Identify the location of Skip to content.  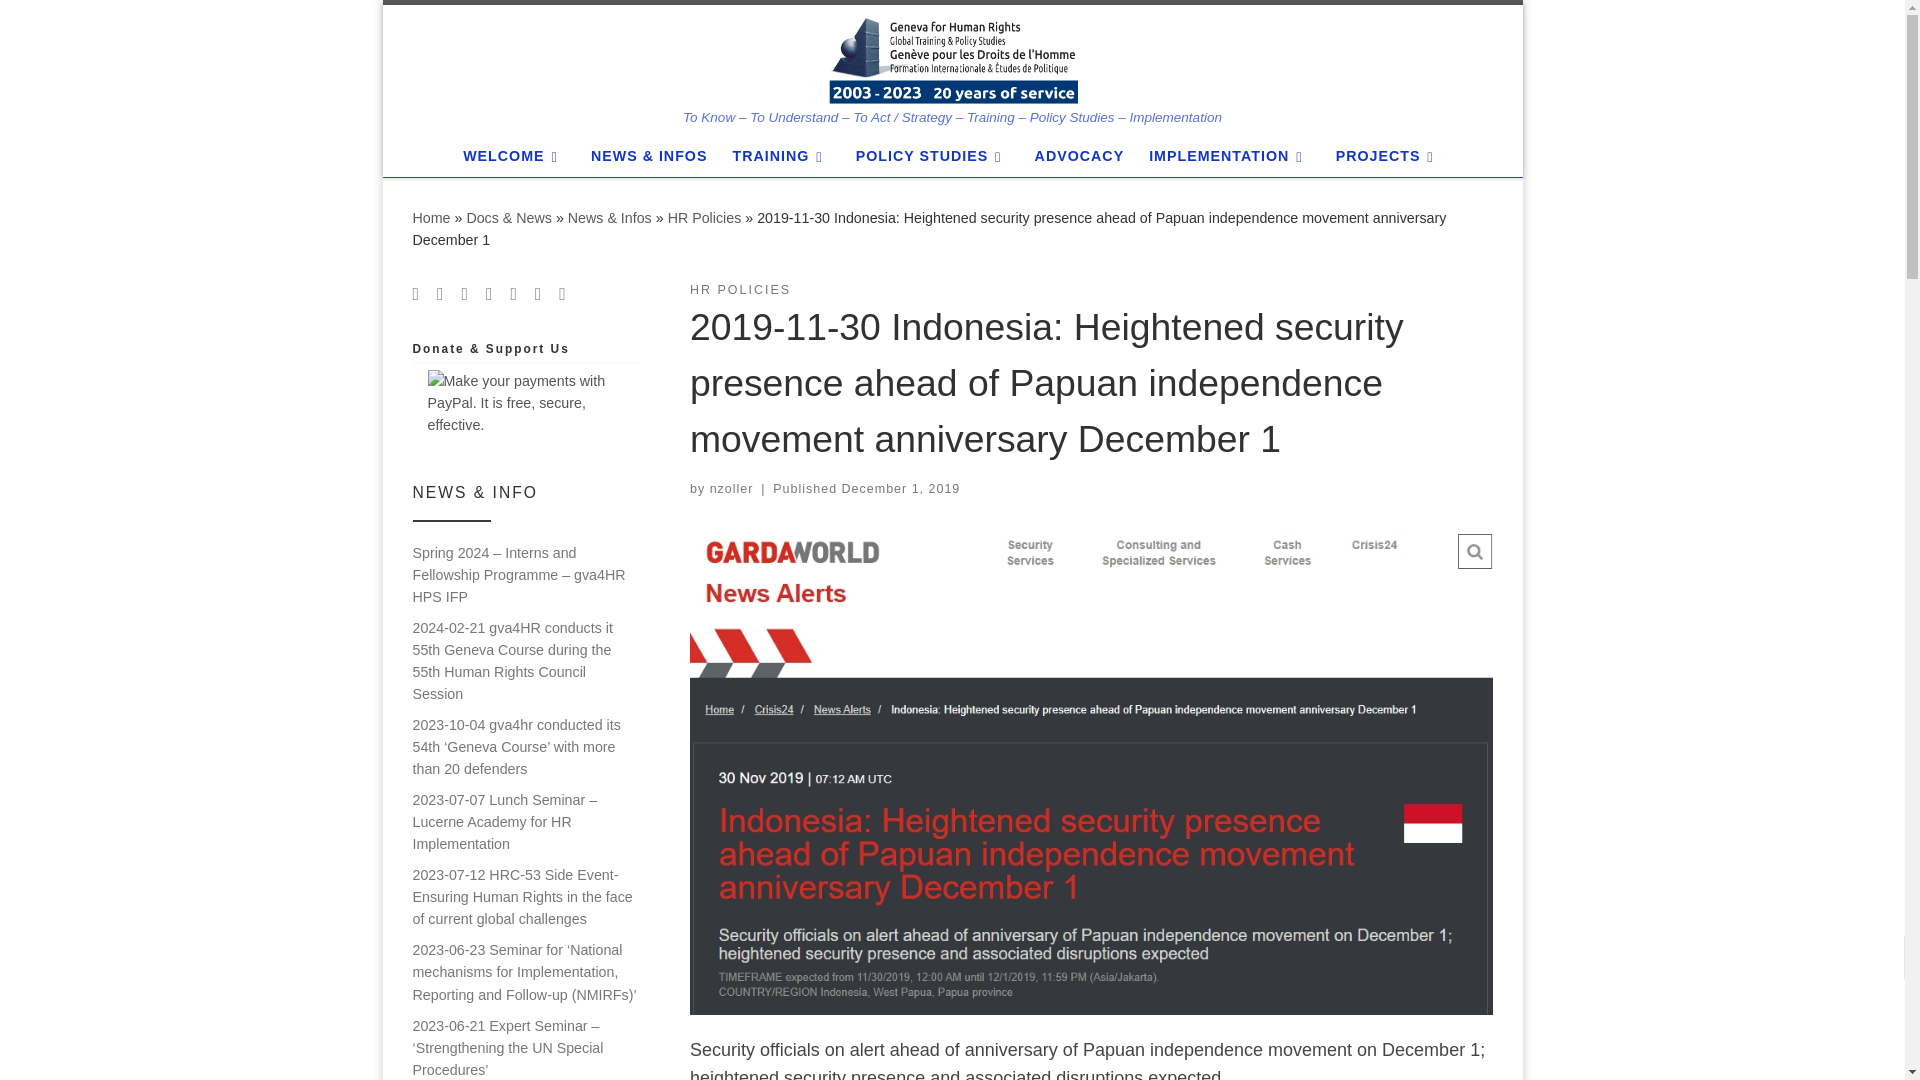
(80, 26).